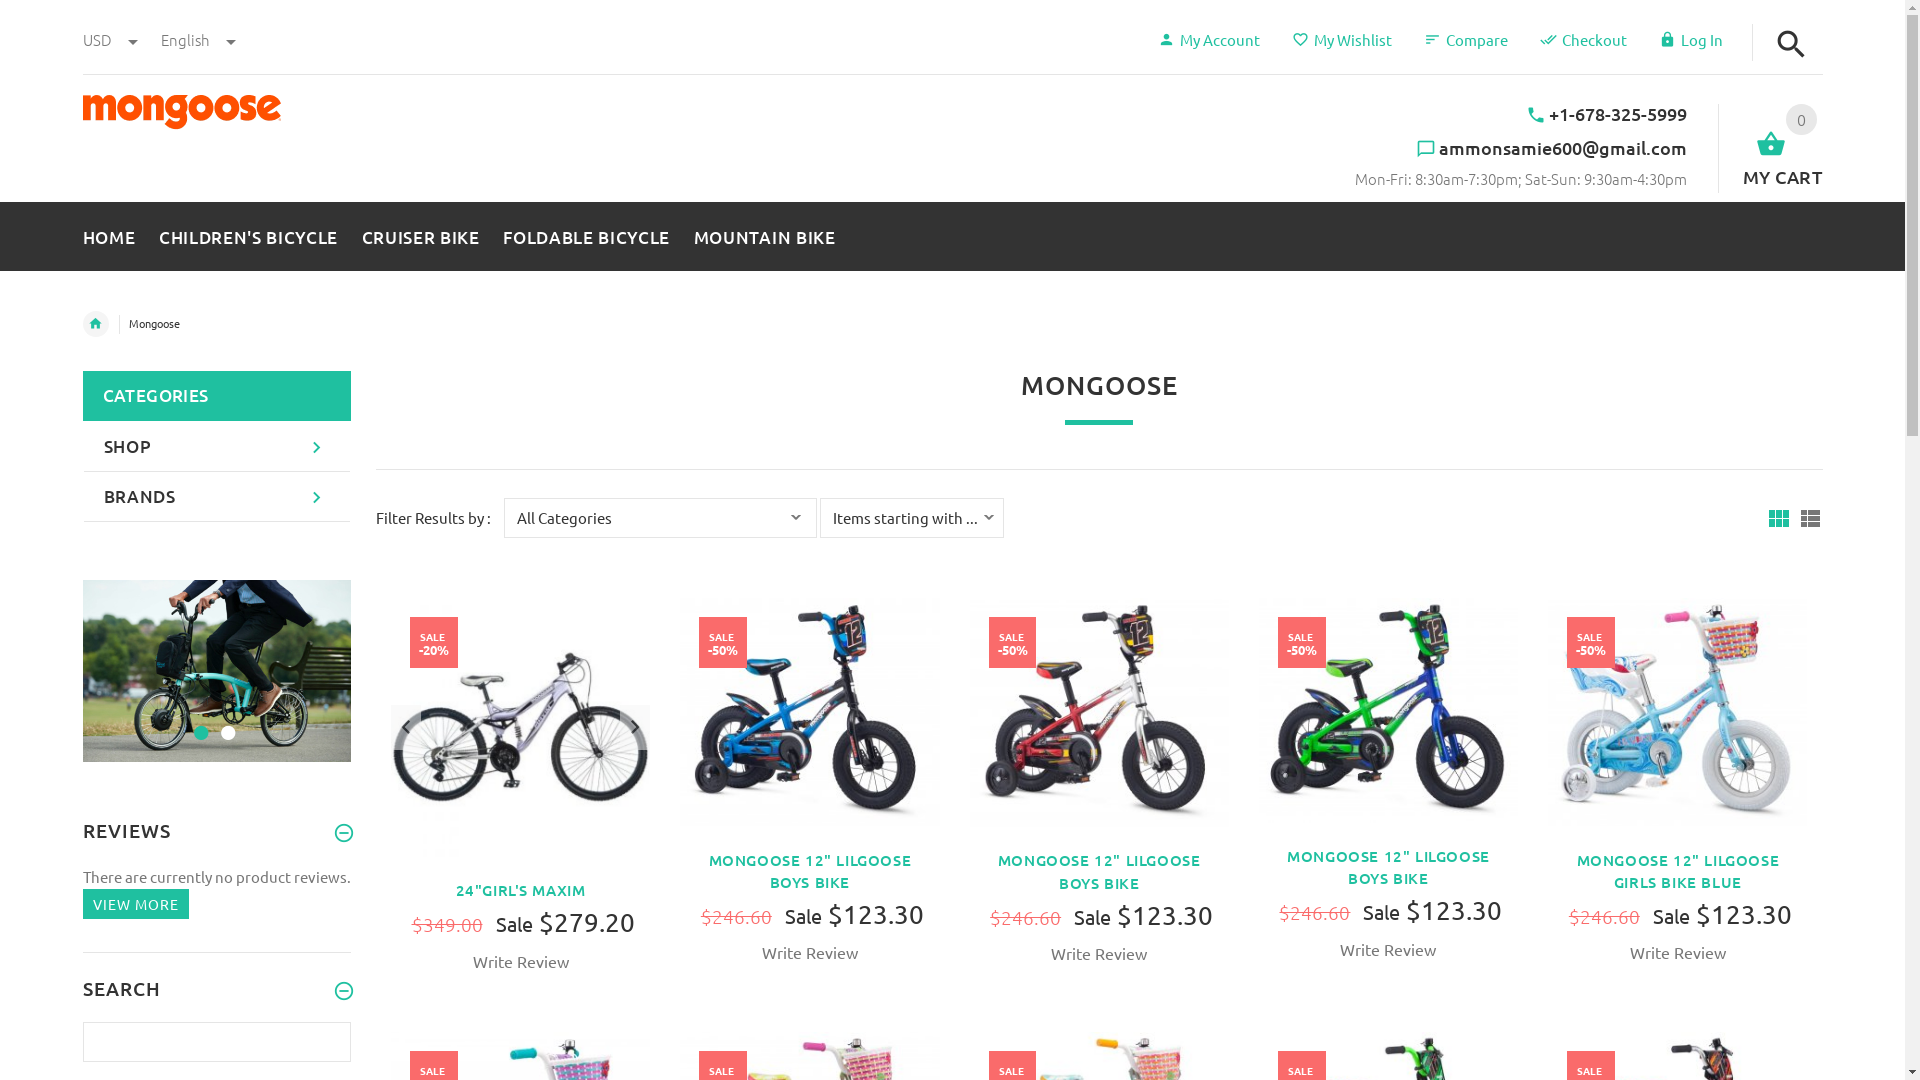 This screenshot has height=1080, width=1920. Describe the element at coordinates (1209, 40) in the screenshot. I see `My Account` at that location.